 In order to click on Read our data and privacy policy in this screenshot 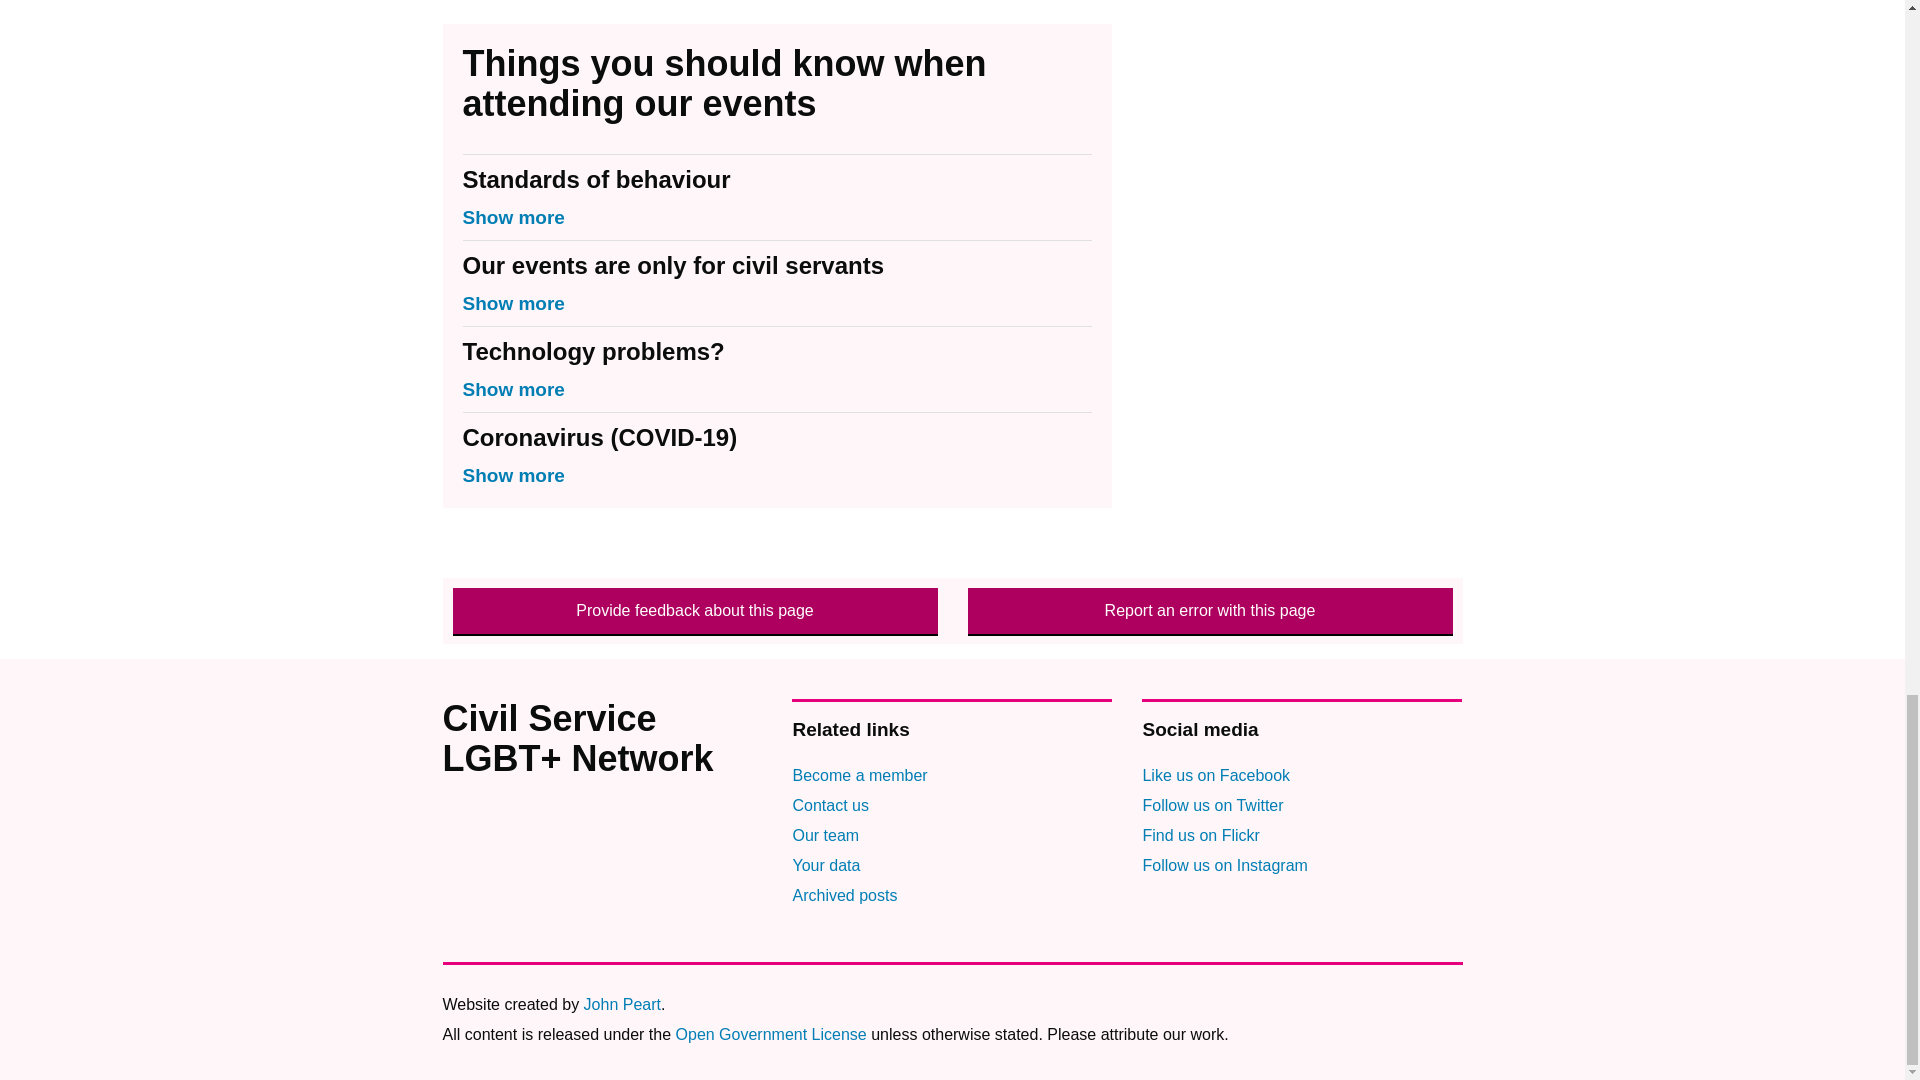, I will do `click(826, 865)`.